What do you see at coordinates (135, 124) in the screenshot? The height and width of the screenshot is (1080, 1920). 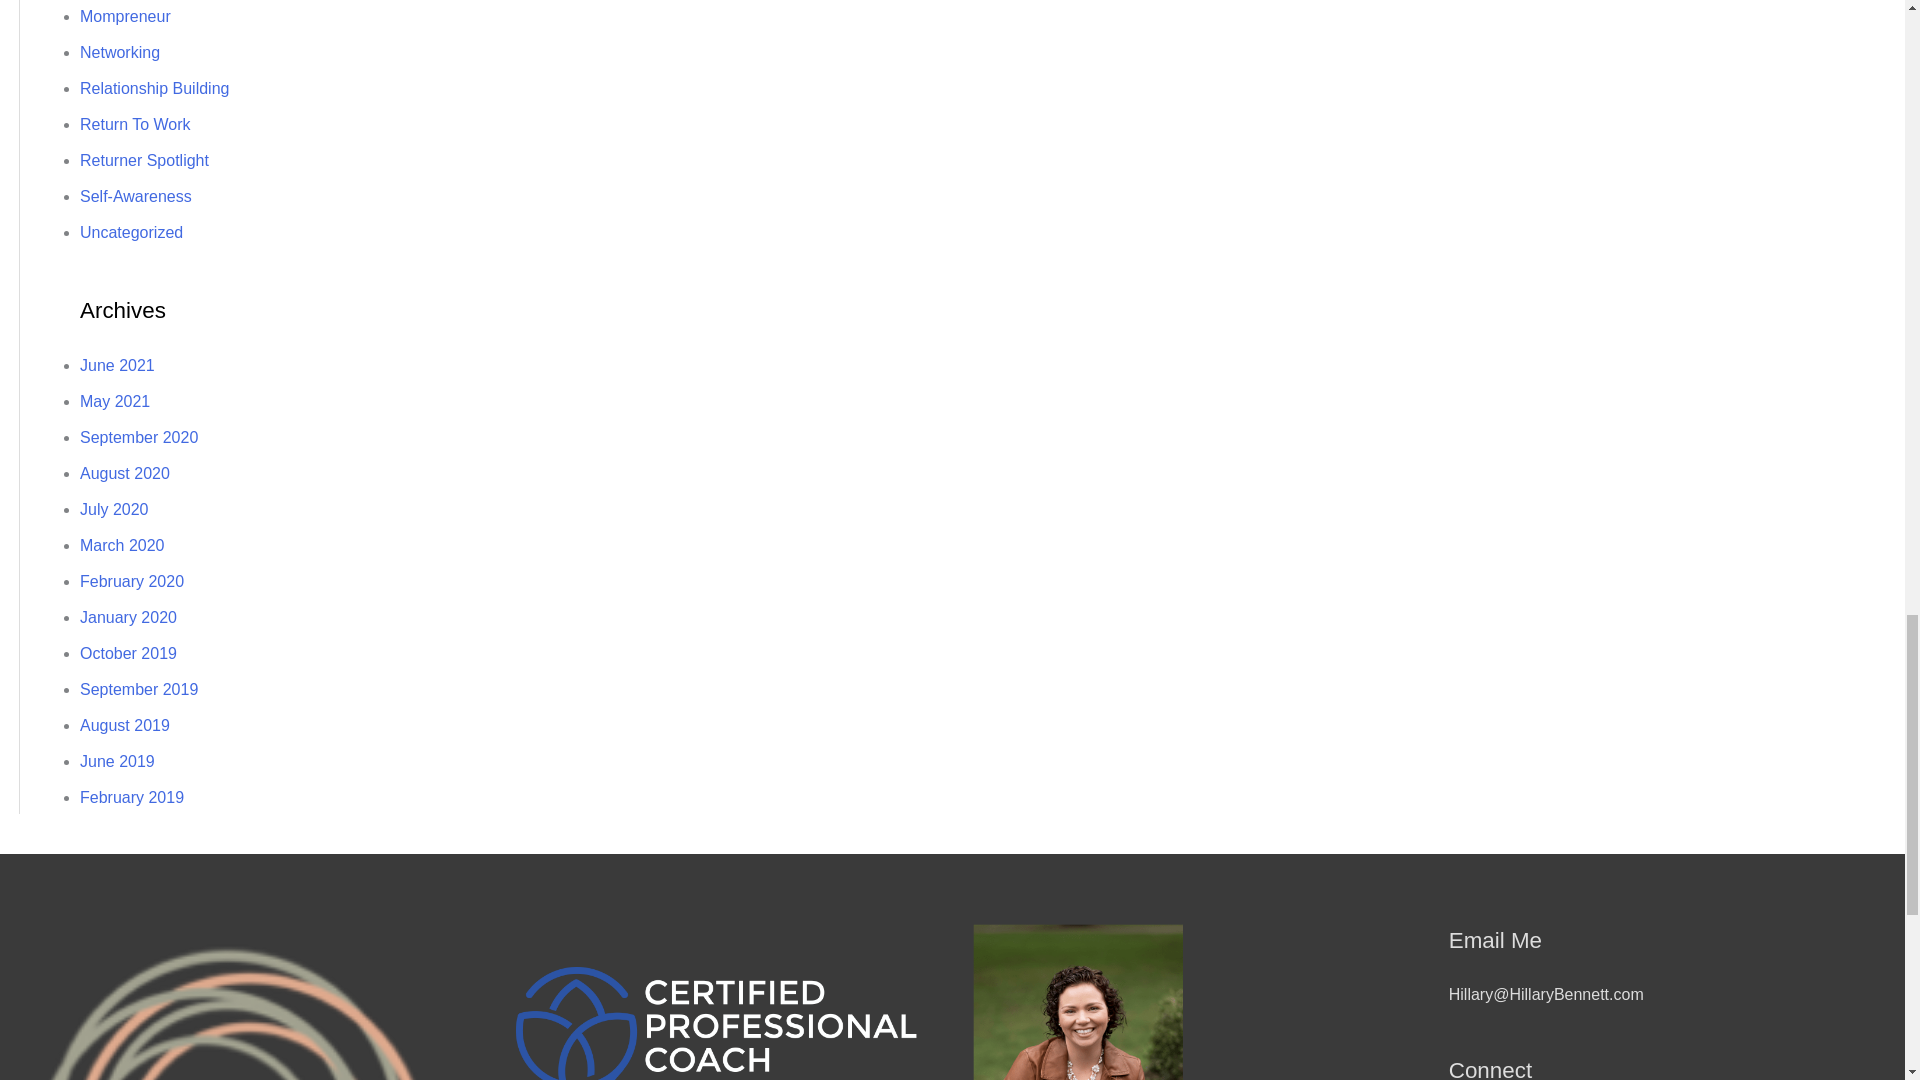 I see `Return To Work` at bounding box center [135, 124].